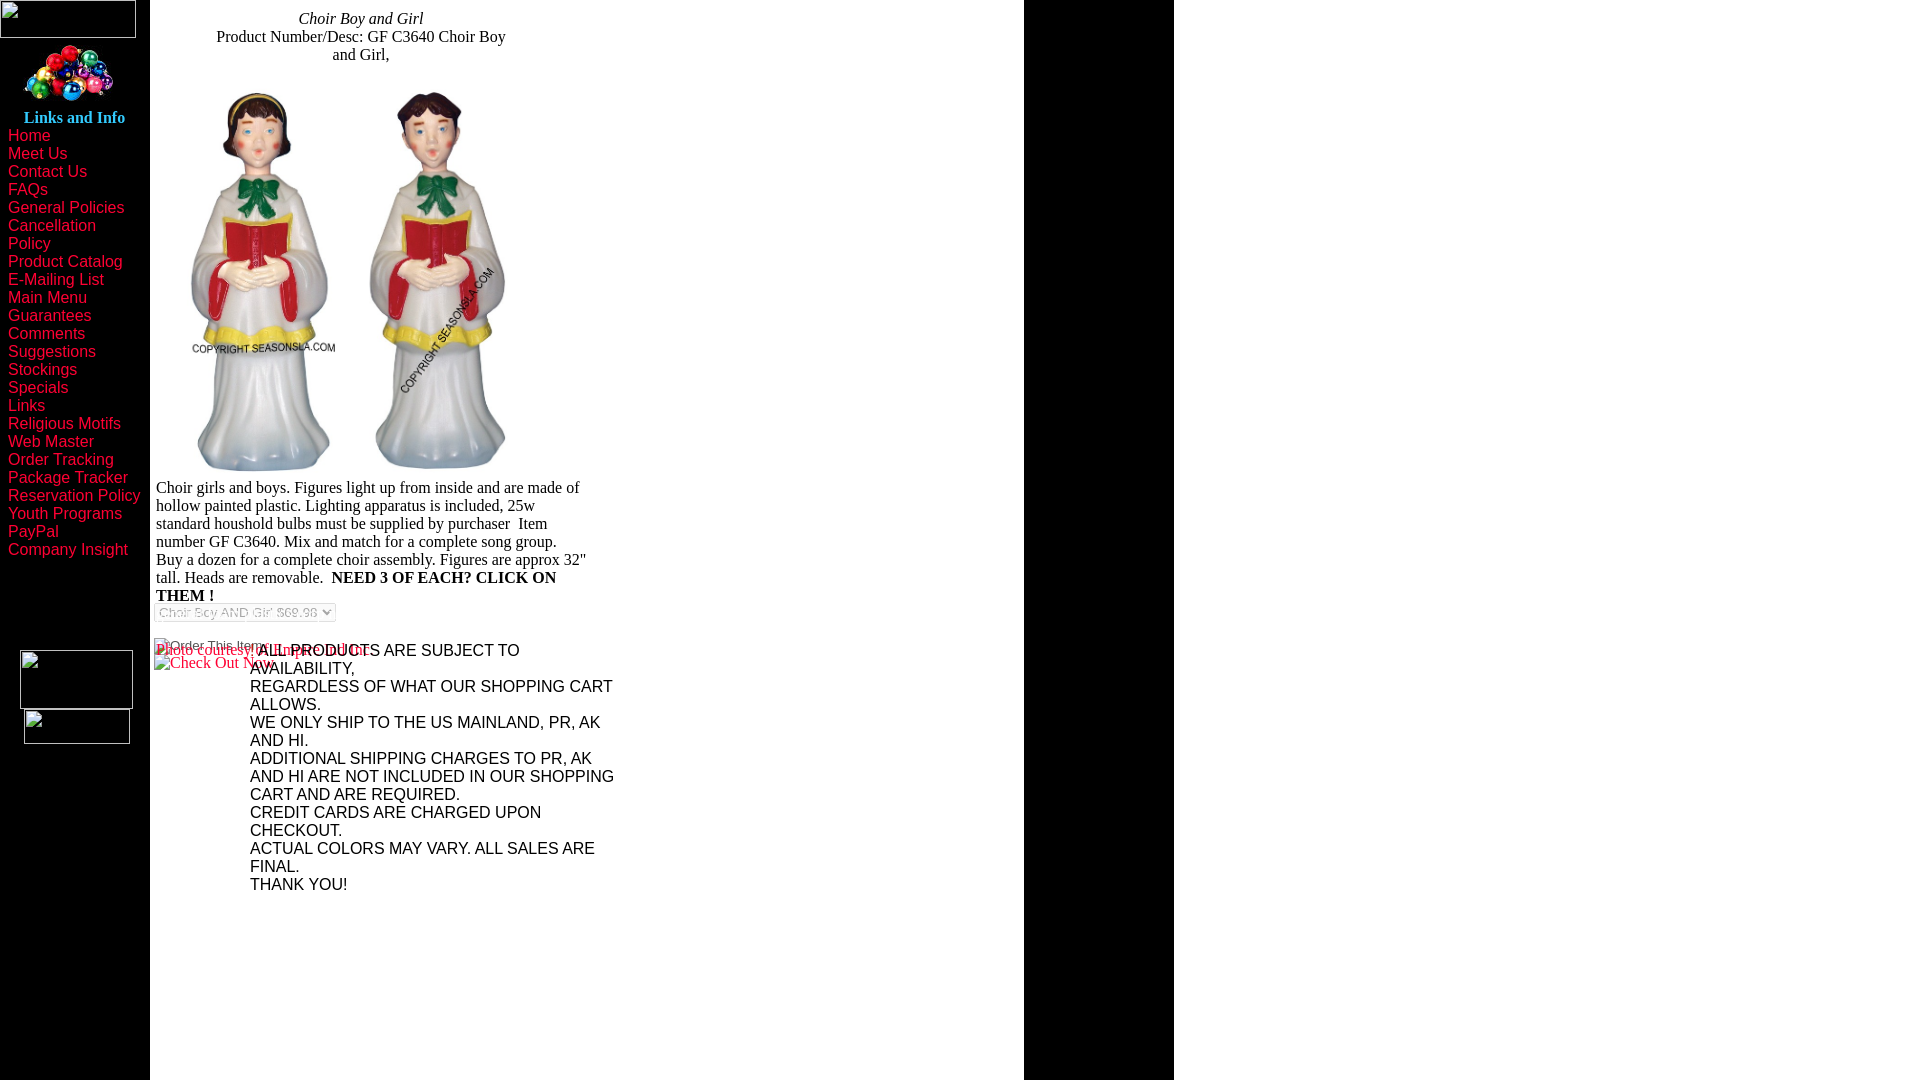 The width and height of the screenshot is (1920, 1080). I want to click on Links, so click(26, 405).